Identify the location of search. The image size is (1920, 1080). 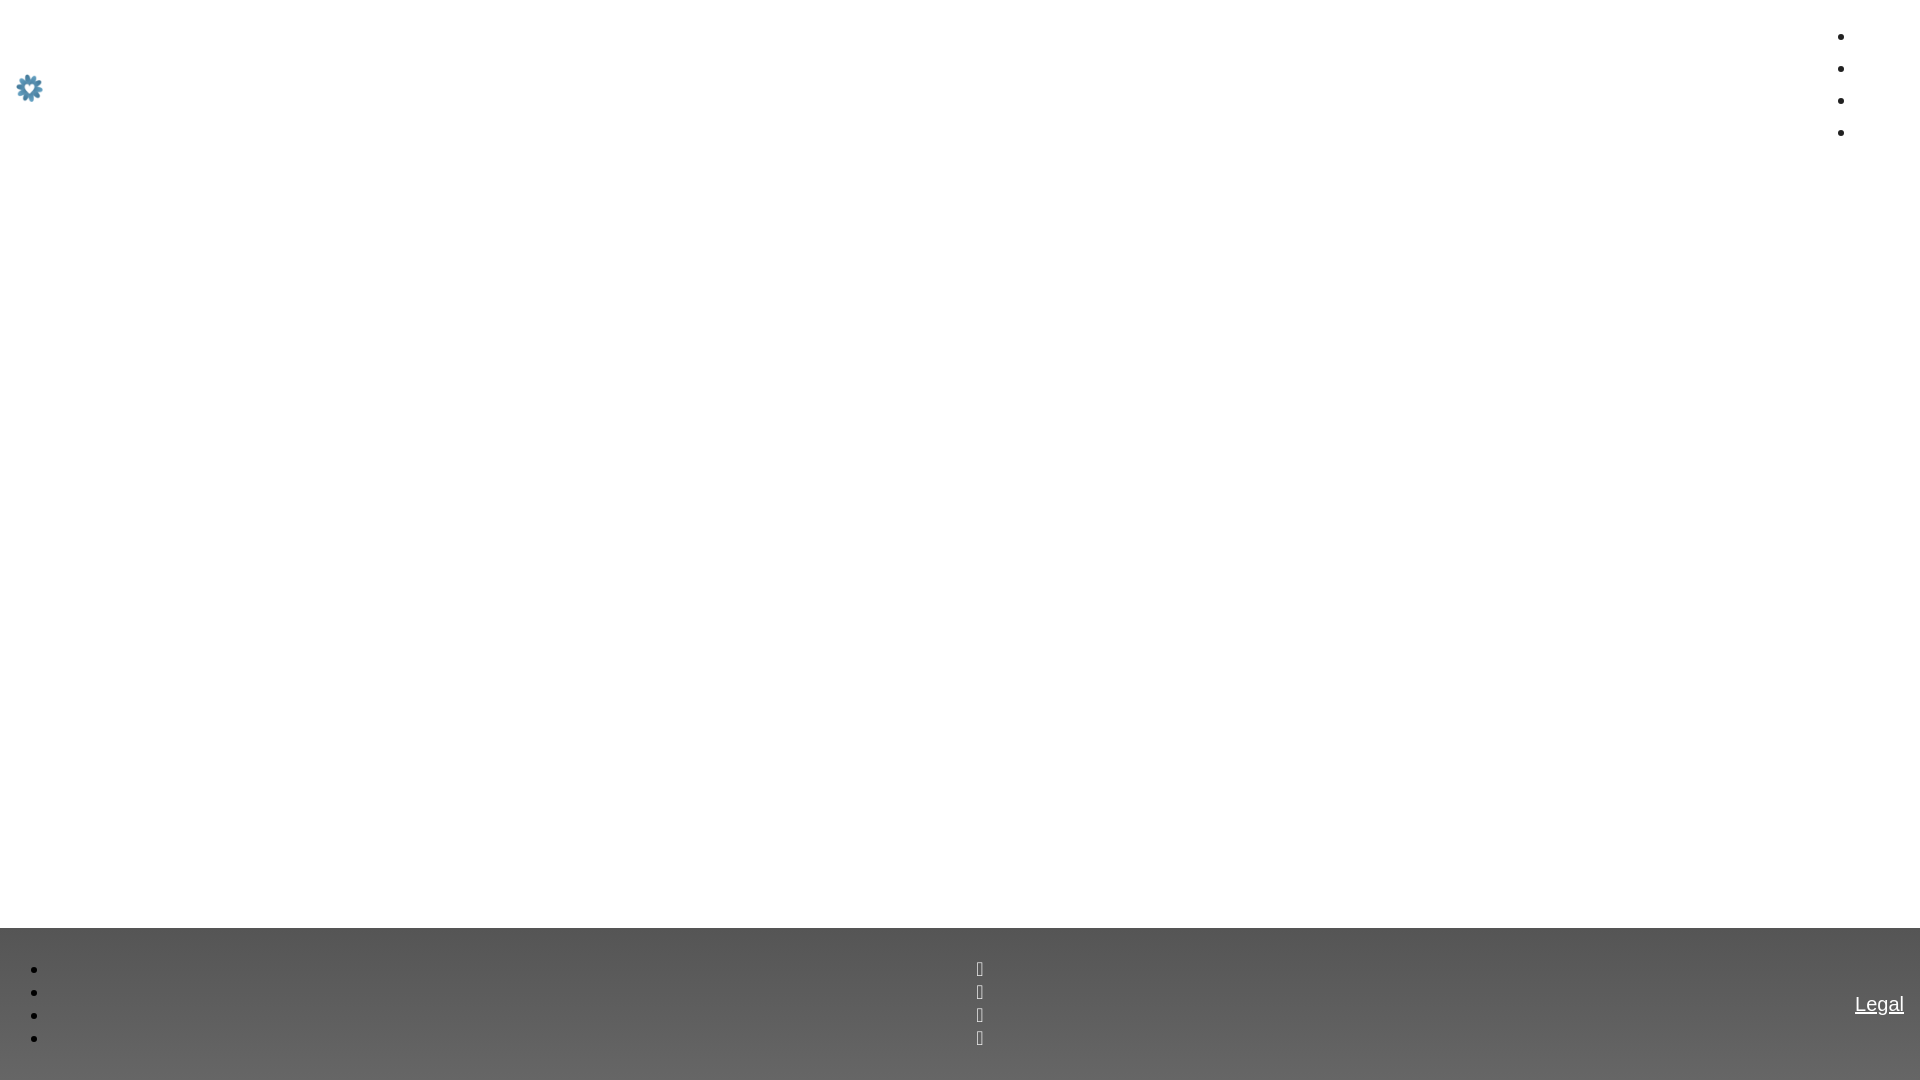
(1793, 80).